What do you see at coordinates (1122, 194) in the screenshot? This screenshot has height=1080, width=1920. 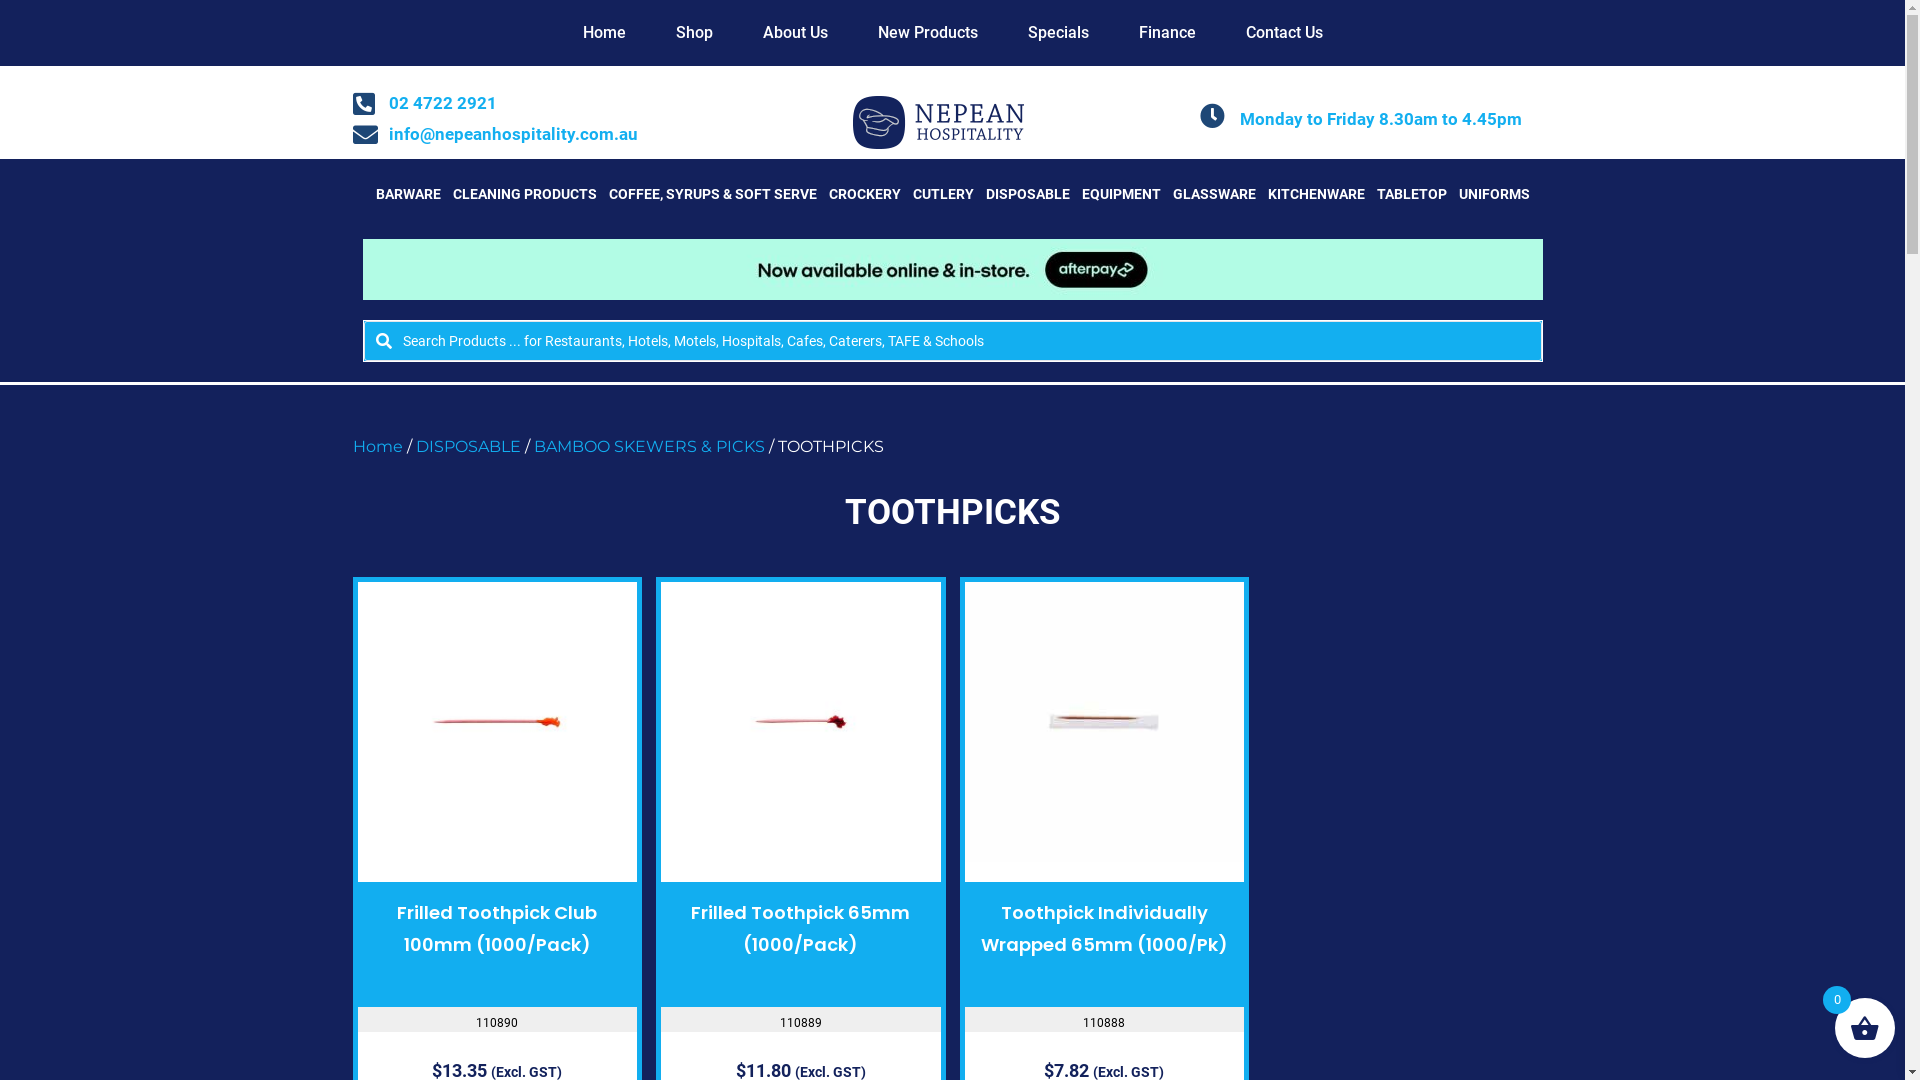 I see `EQUIPMENT` at bounding box center [1122, 194].